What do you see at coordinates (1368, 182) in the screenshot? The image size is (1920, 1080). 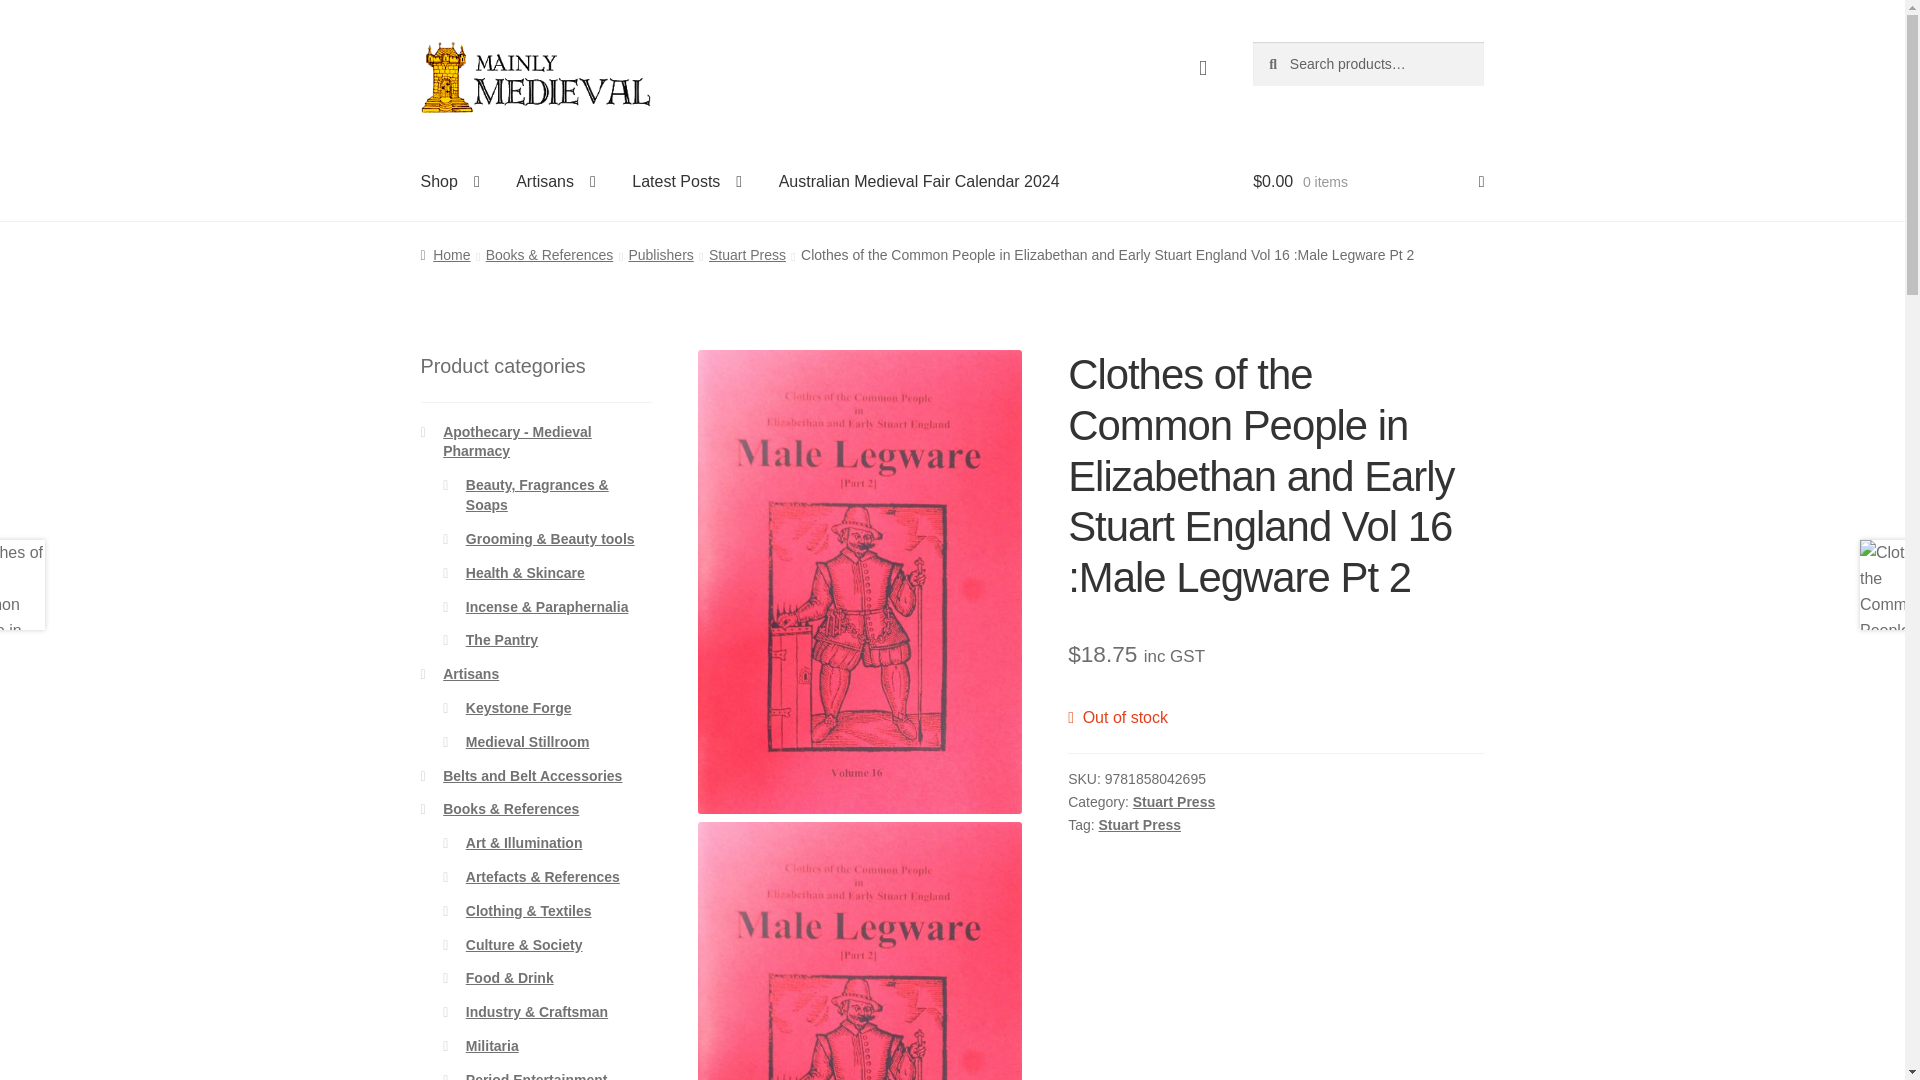 I see `View your shopping cart` at bounding box center [1368, 182].